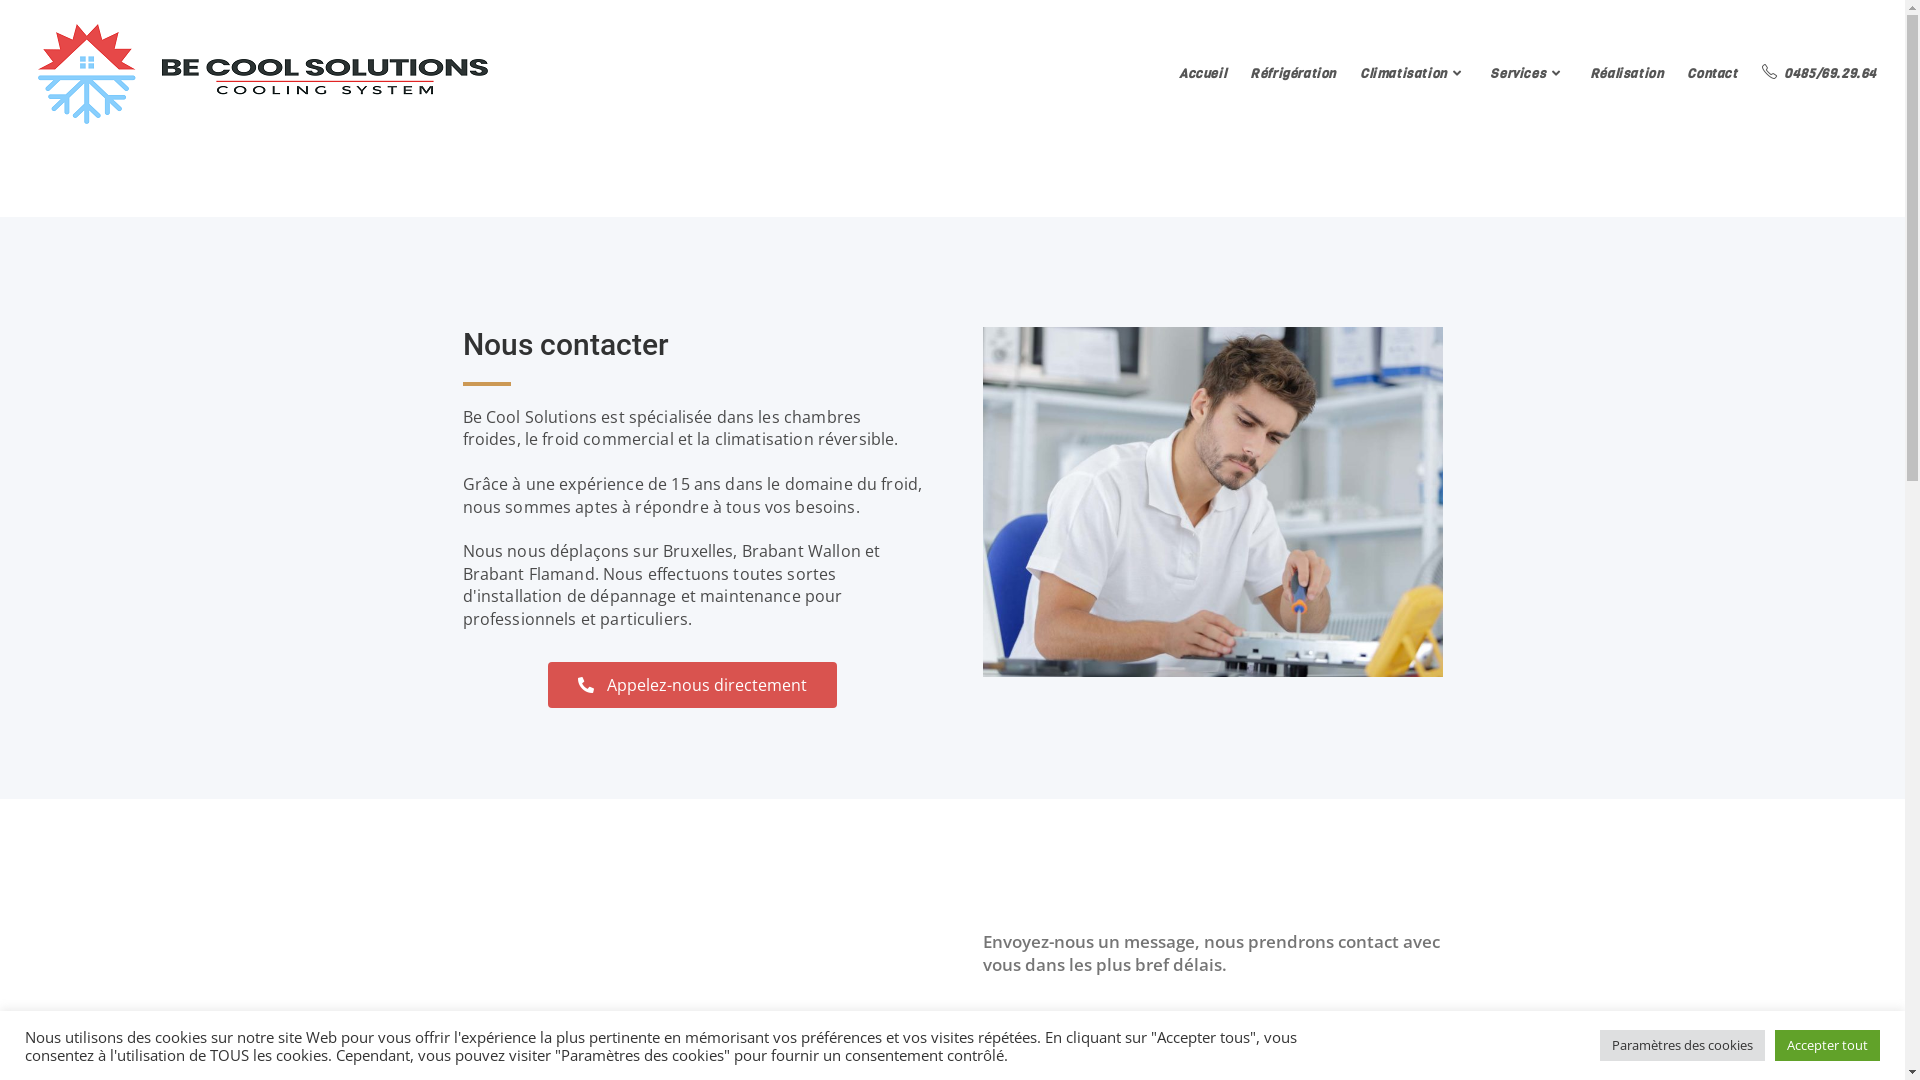 This screenshot has width=1920, height=1080. I want to click on Services, so click(1528, 74).